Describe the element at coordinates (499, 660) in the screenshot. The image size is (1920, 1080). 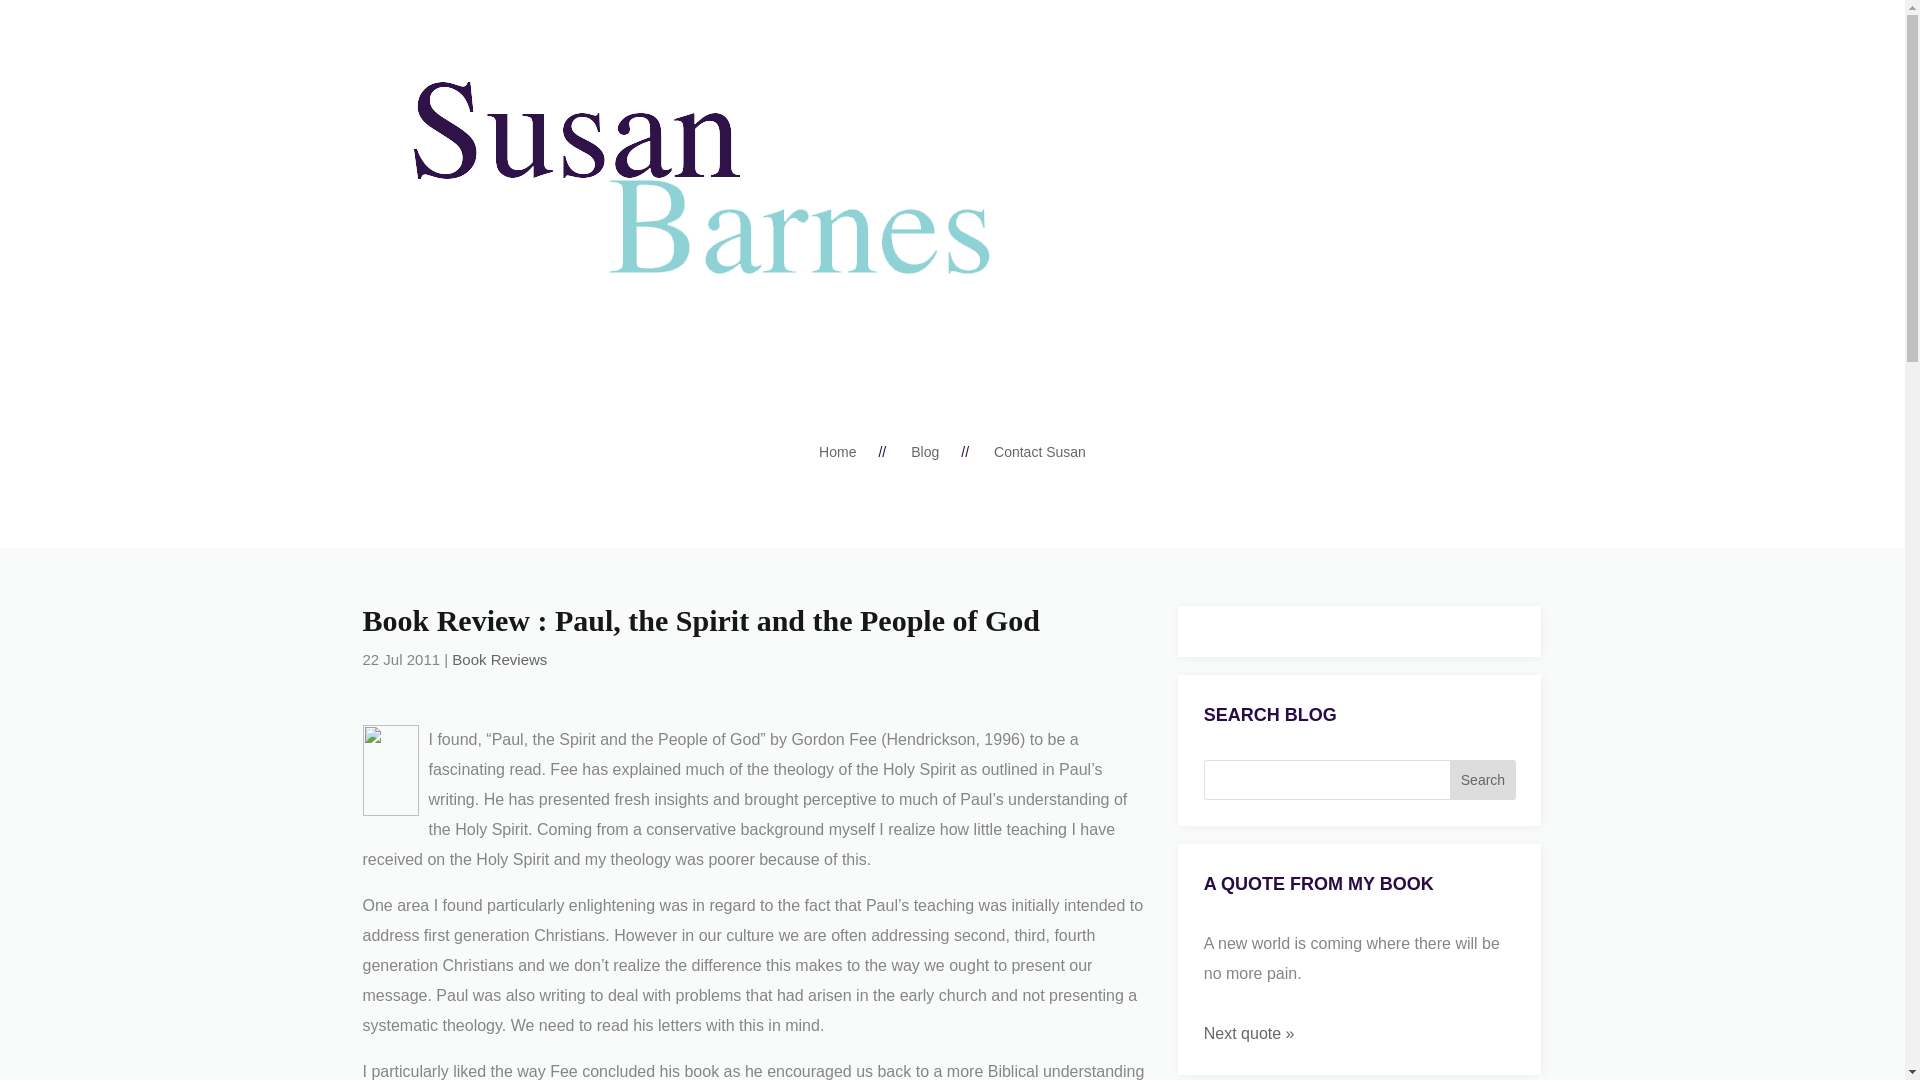
I see `Book Reviews` at that location.